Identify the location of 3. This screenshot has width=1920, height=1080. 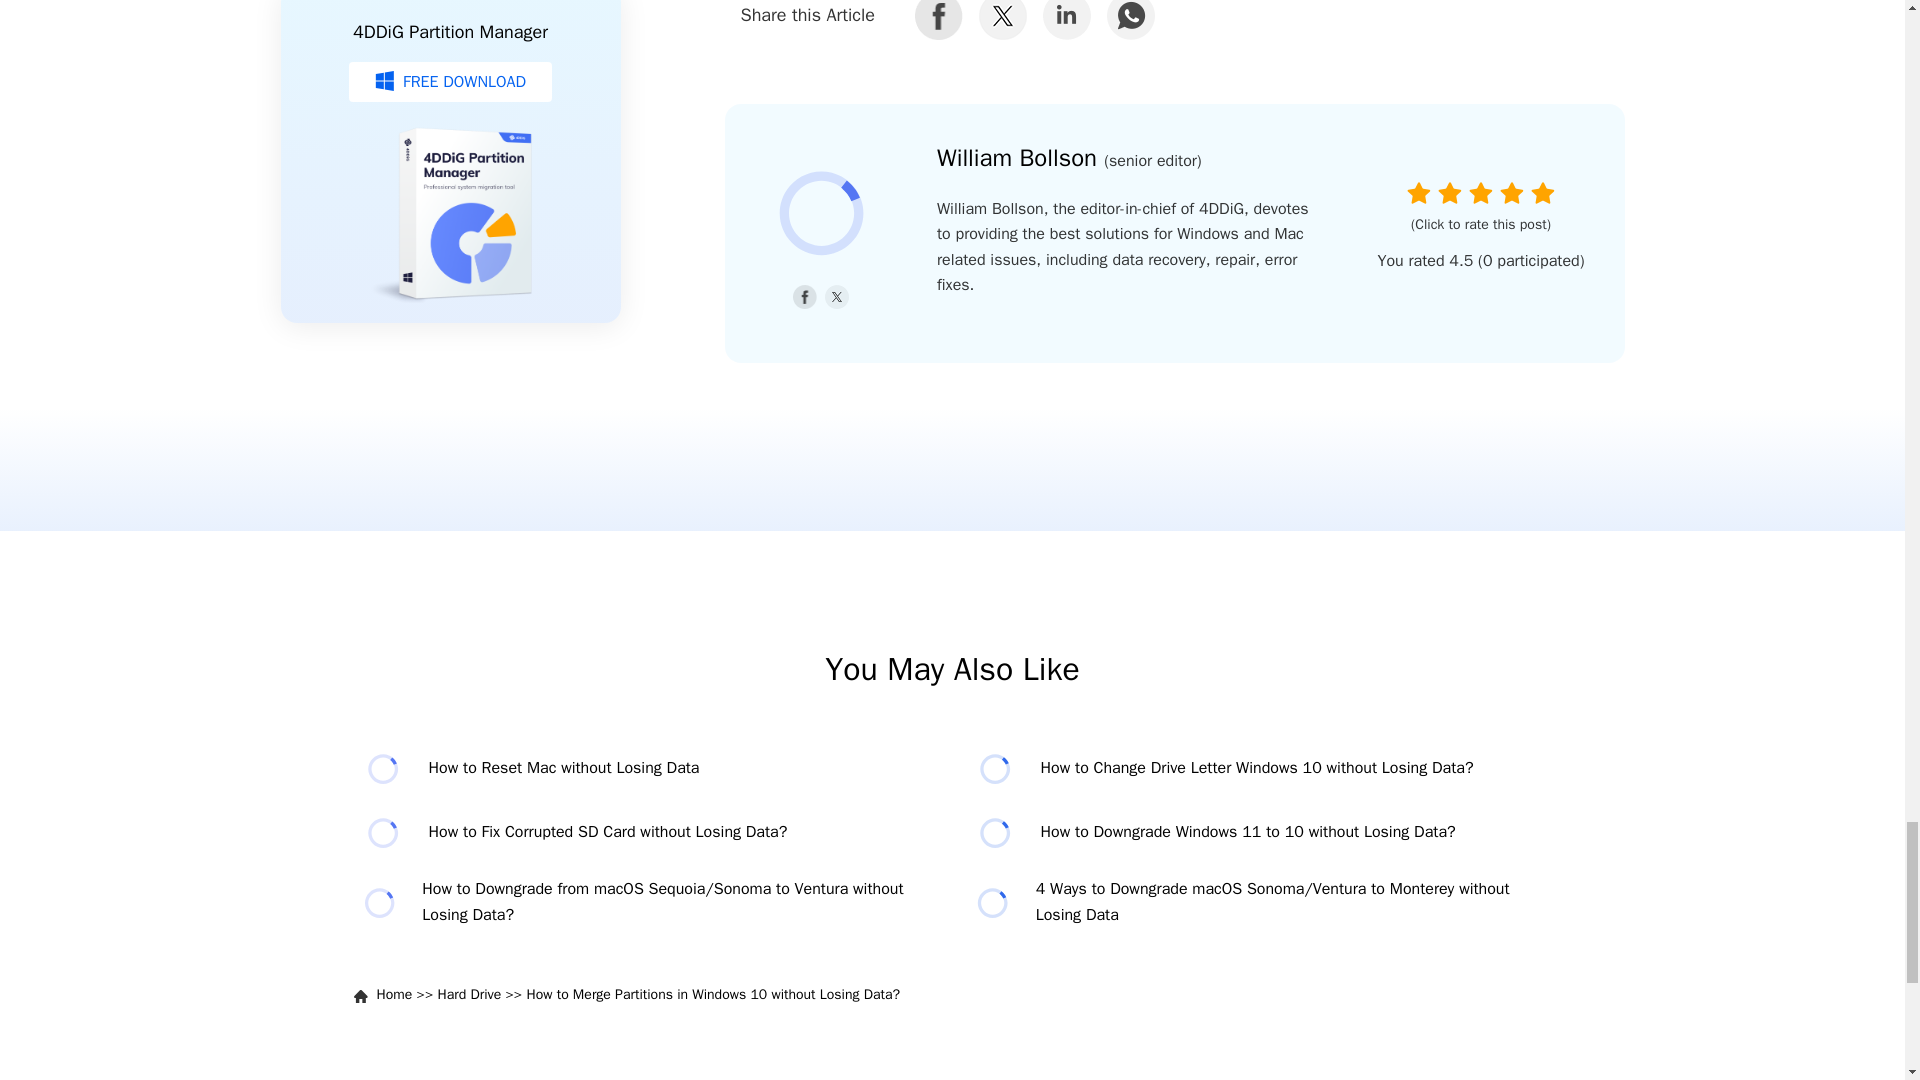
(1480, 193).